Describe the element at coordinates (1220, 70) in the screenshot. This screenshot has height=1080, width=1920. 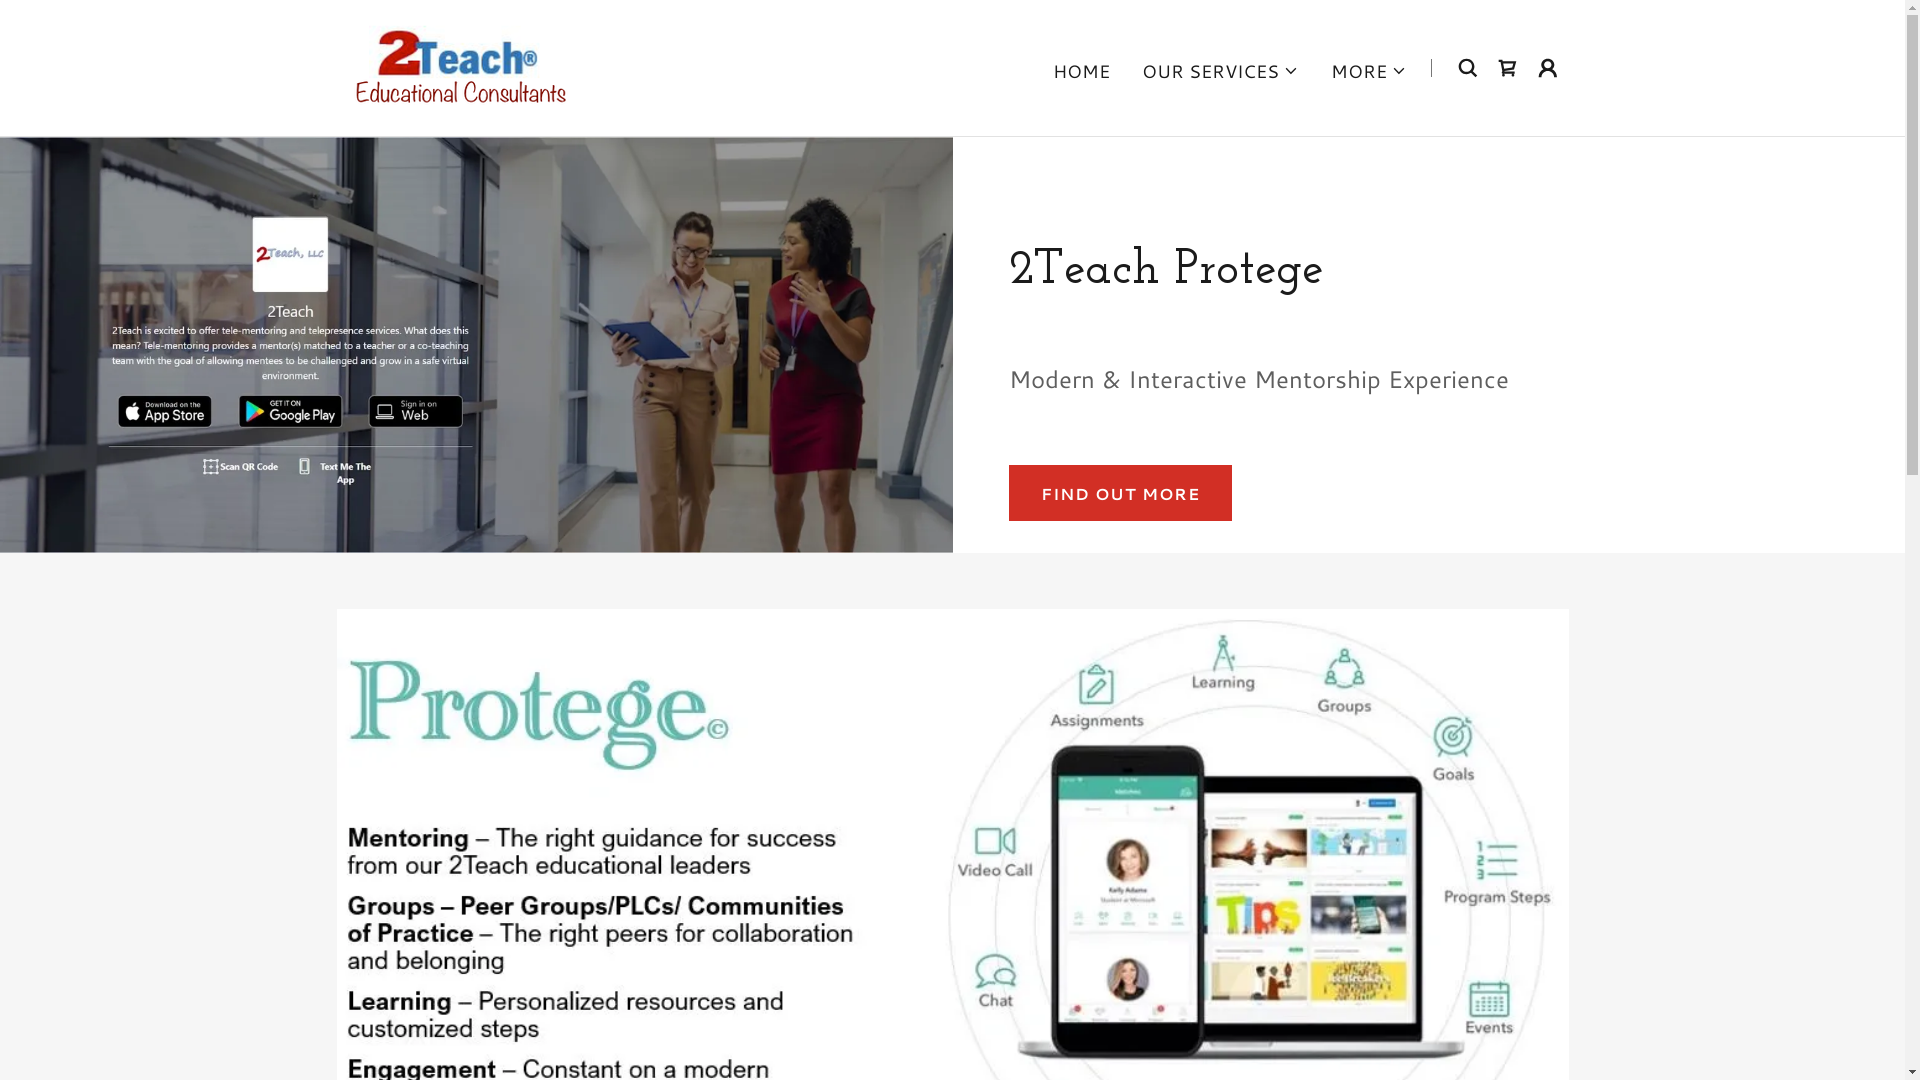
I see `OUR SERVICES` at that location.